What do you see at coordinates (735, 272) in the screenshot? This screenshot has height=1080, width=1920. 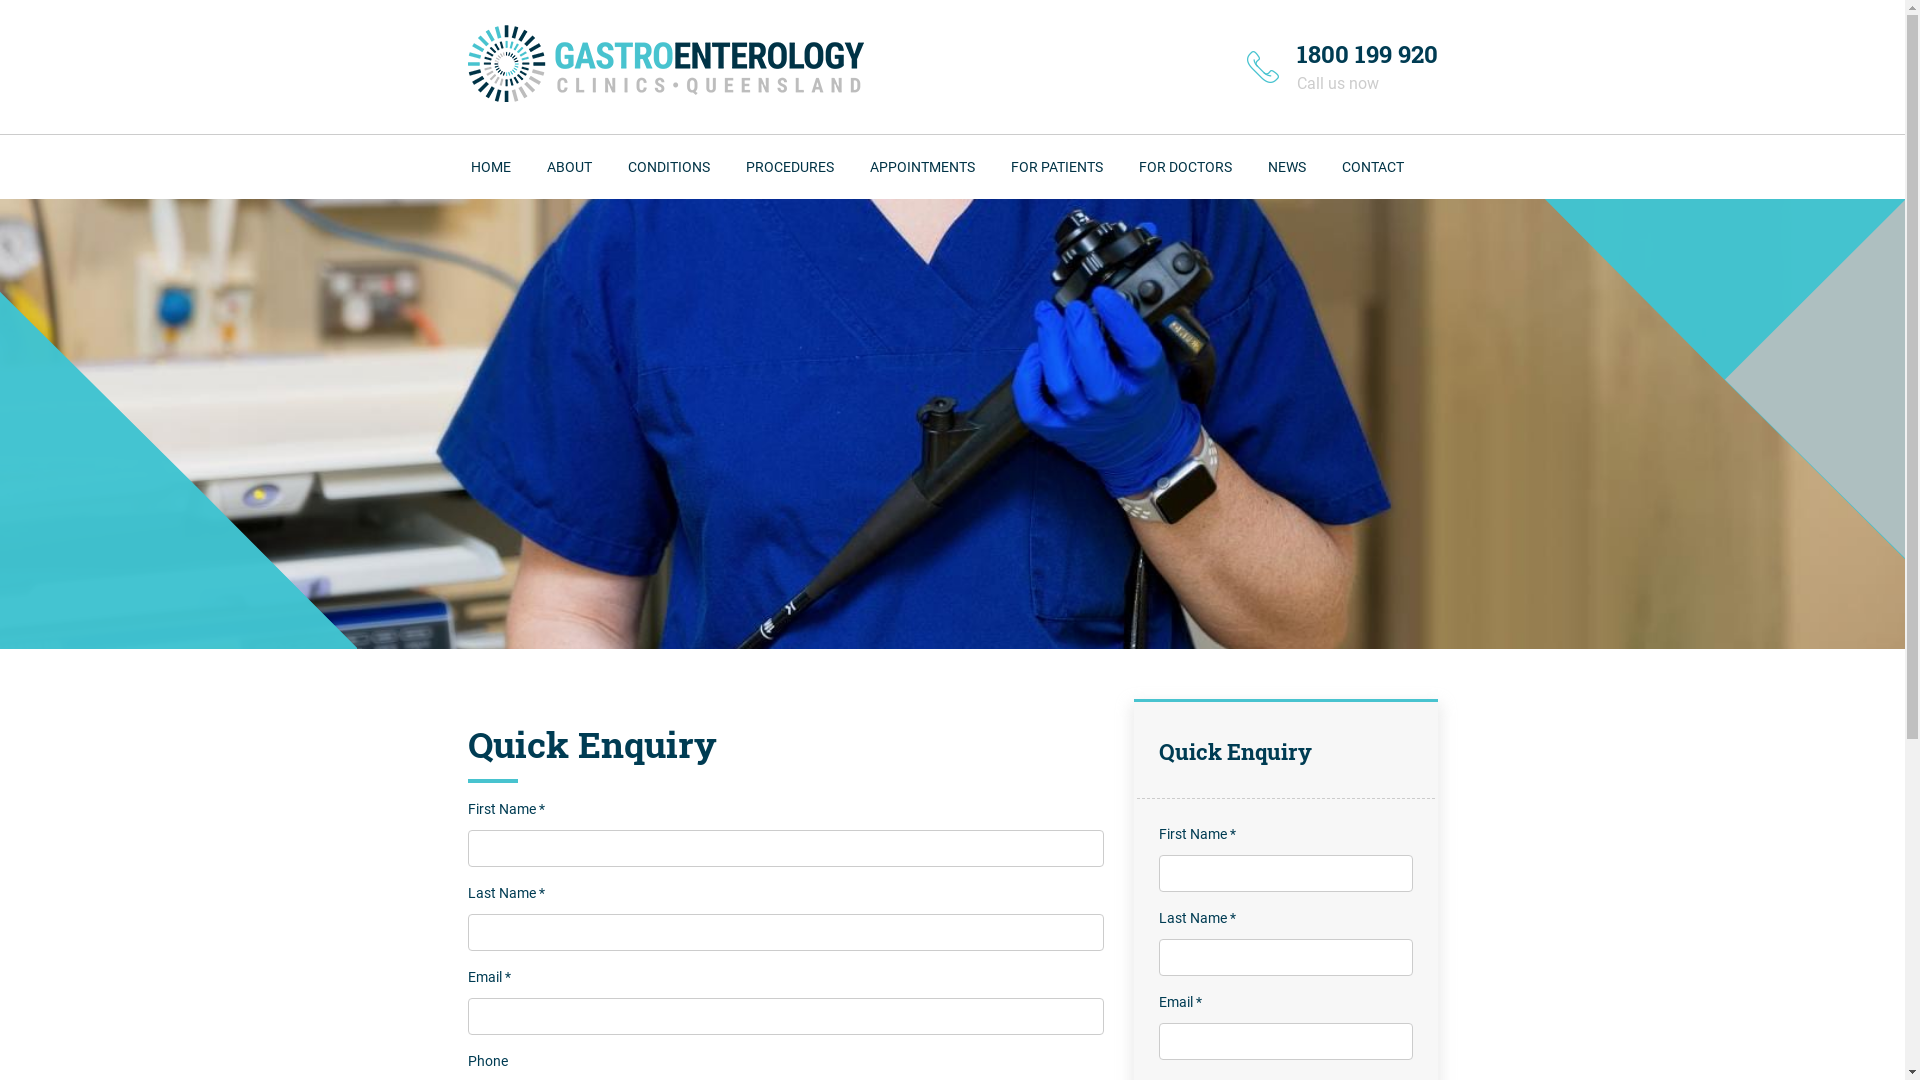 I see `Coeliac Disease` at bounding box center [735, 272].